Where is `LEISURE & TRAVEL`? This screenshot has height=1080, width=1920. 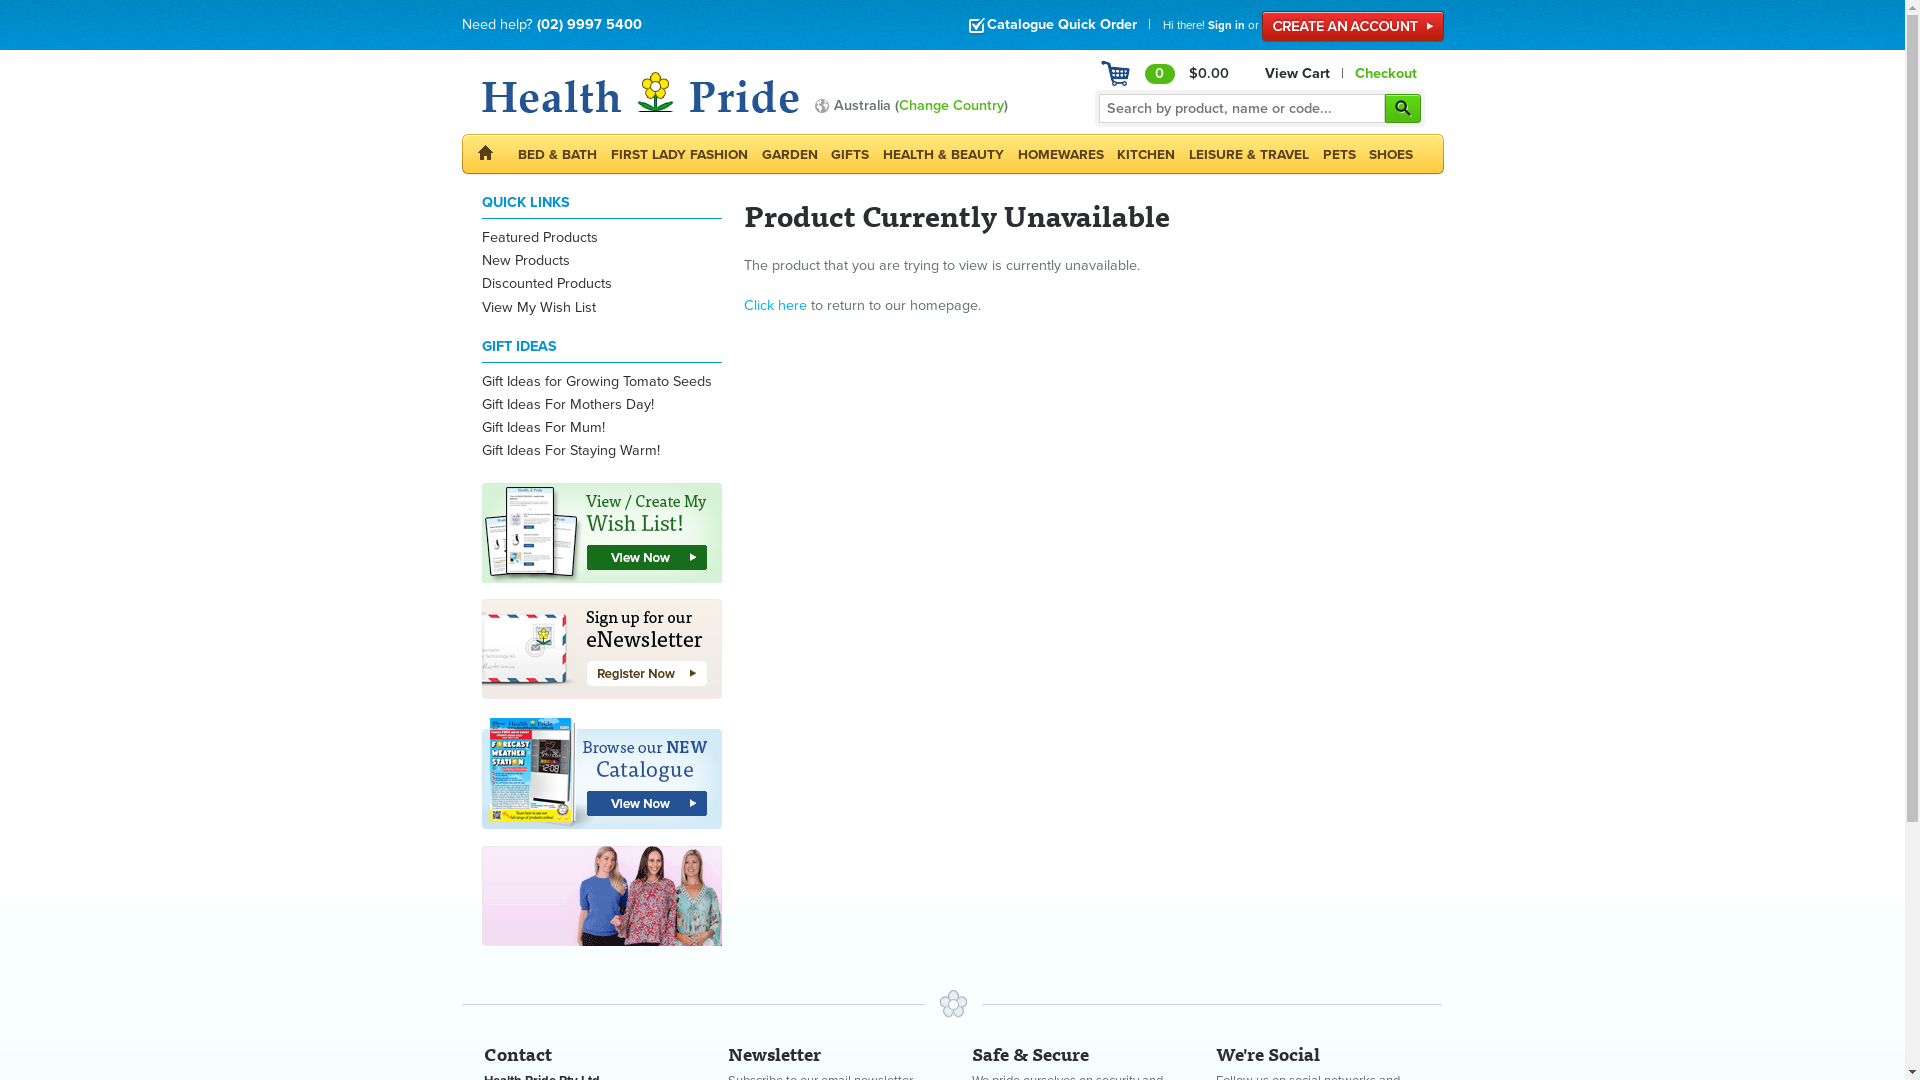 LEISURE & TRAVEL is located at coordinates (1249, 155).